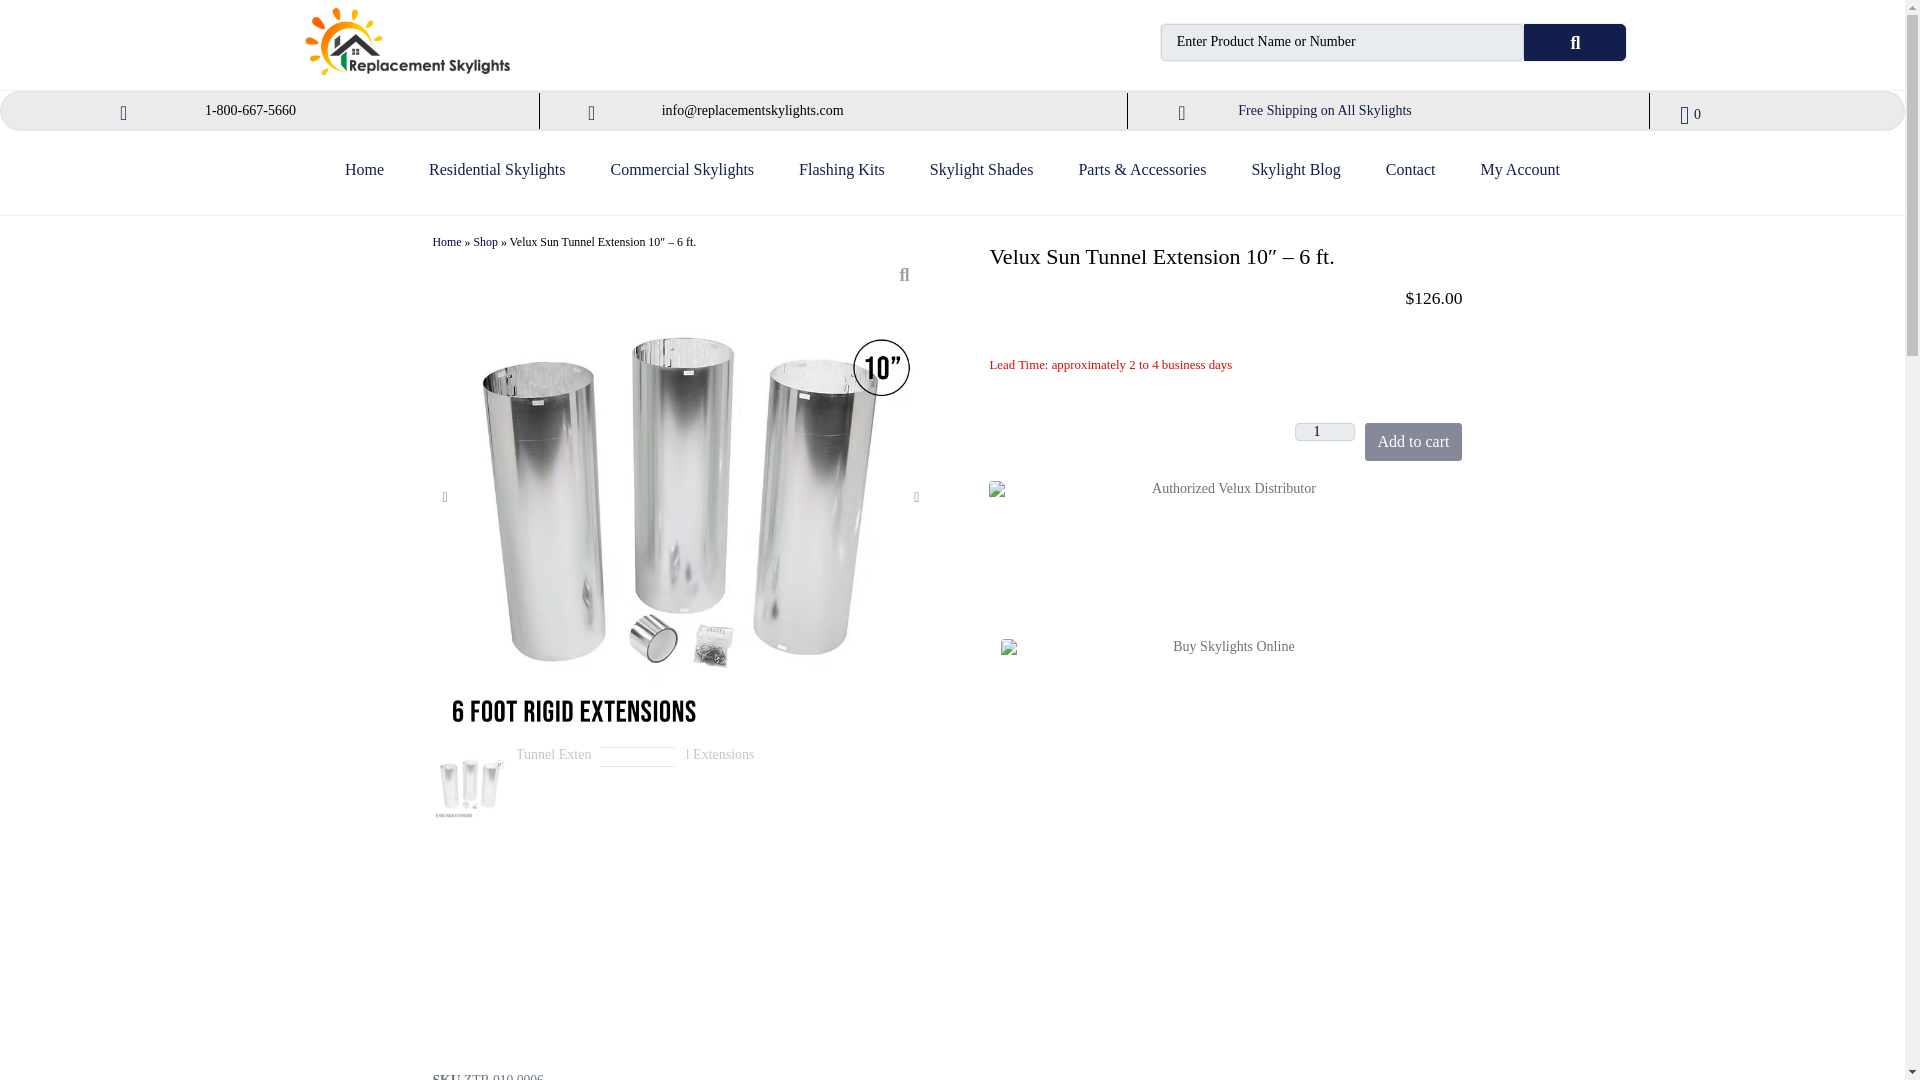 The height and width of the screenshot is (1080, 1920). Describe the element at coordinates (554, 896) in the screenshot. I see `Velux Rigid 6 Foot Extension Tube` at that location.